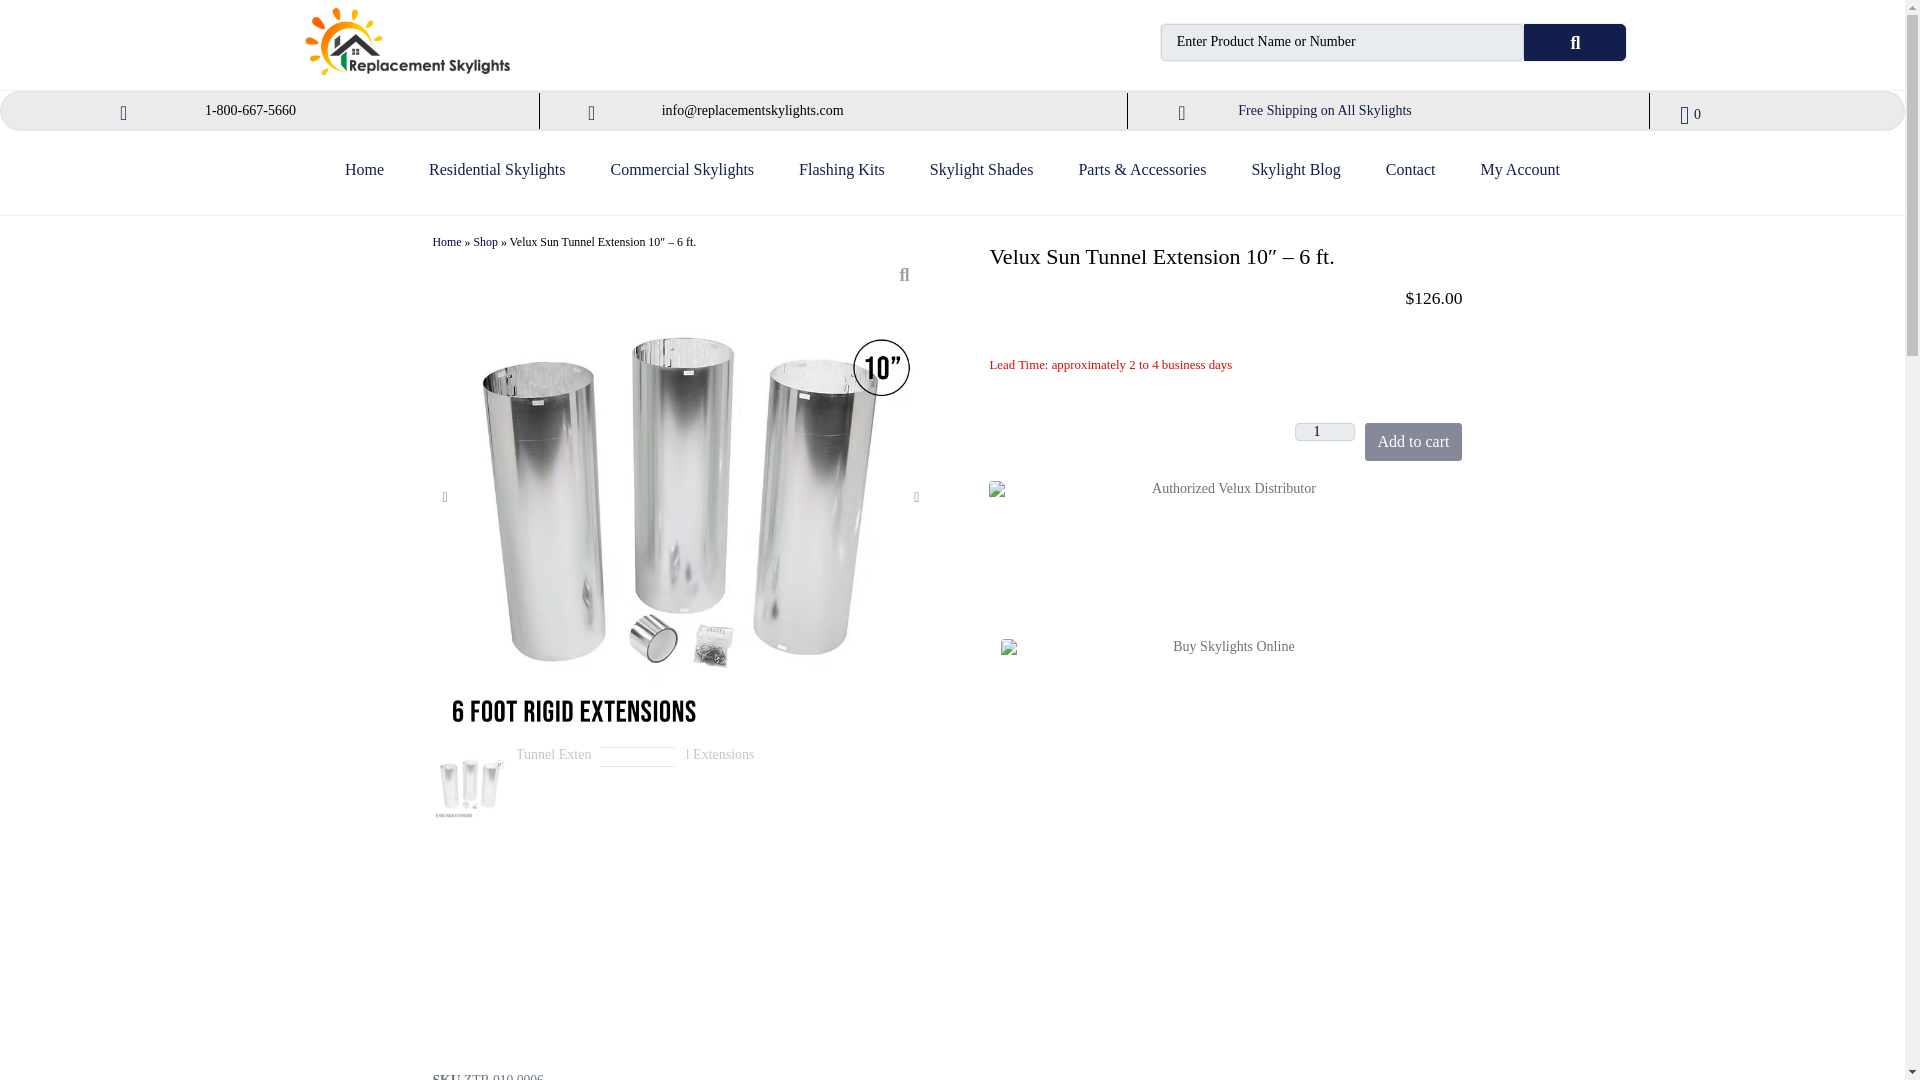 The height and width of the screenshot is (1080, 1920). Describe the element at coordinates (554, 896) in the screenshot. I see `Velux Rigid 6 Foot Extension Tube` at that location.